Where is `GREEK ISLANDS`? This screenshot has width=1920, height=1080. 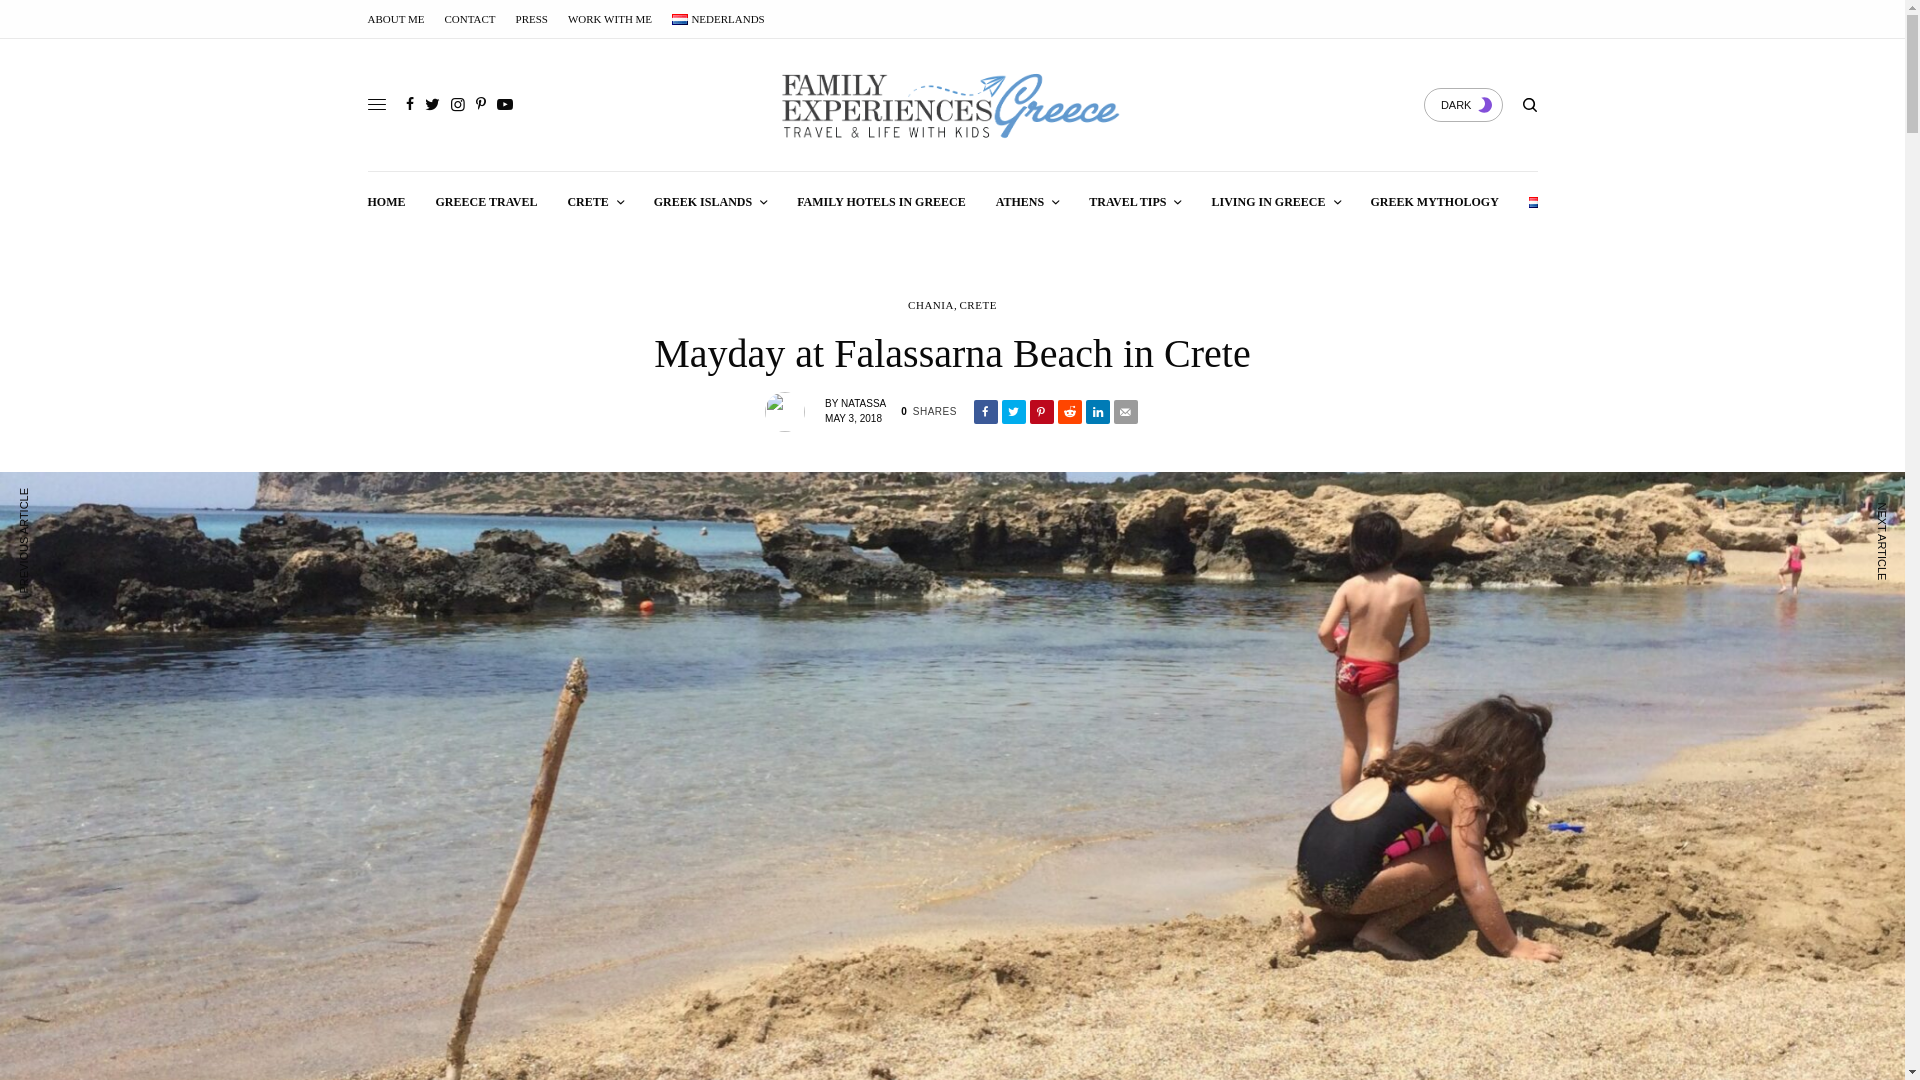 GREEK ISLANDS is located at coordinates (710, 202).